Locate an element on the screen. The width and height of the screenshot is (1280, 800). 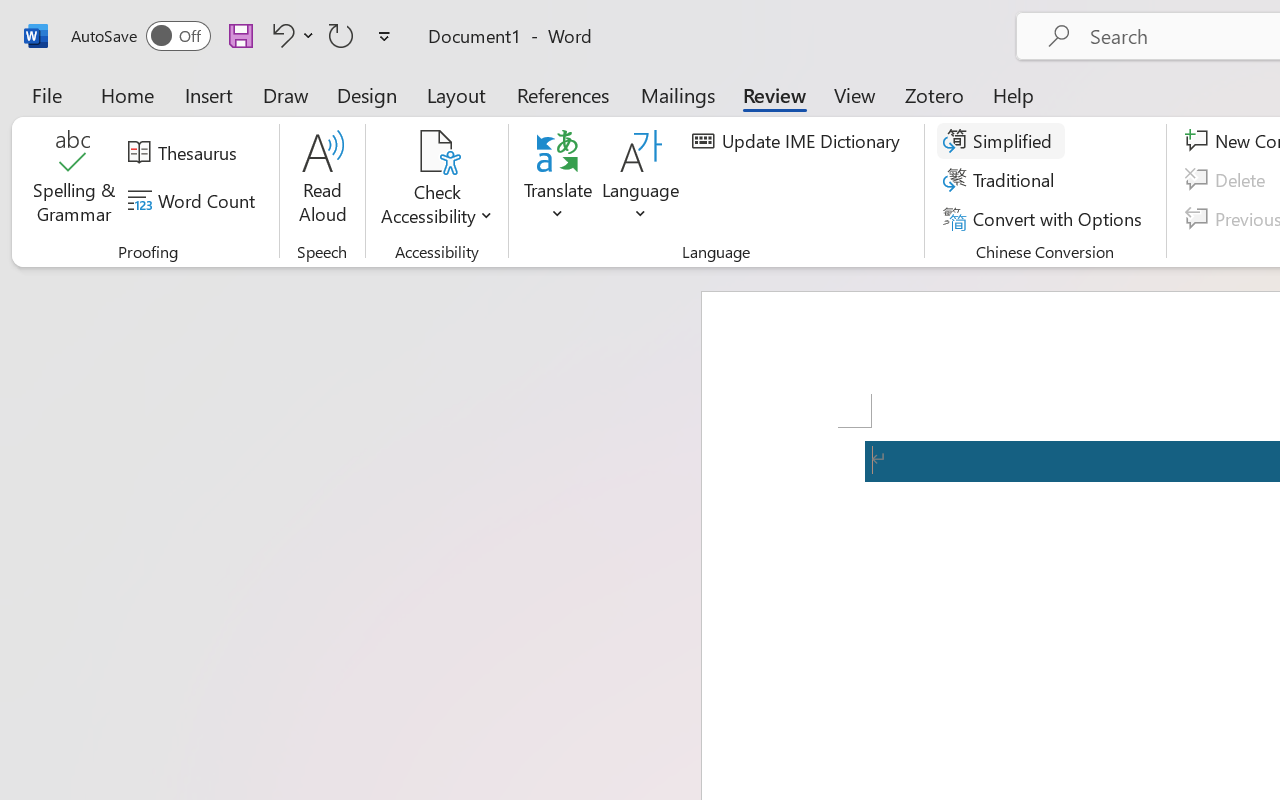
Spelling & Grammar is located at coordinates (74, 180).